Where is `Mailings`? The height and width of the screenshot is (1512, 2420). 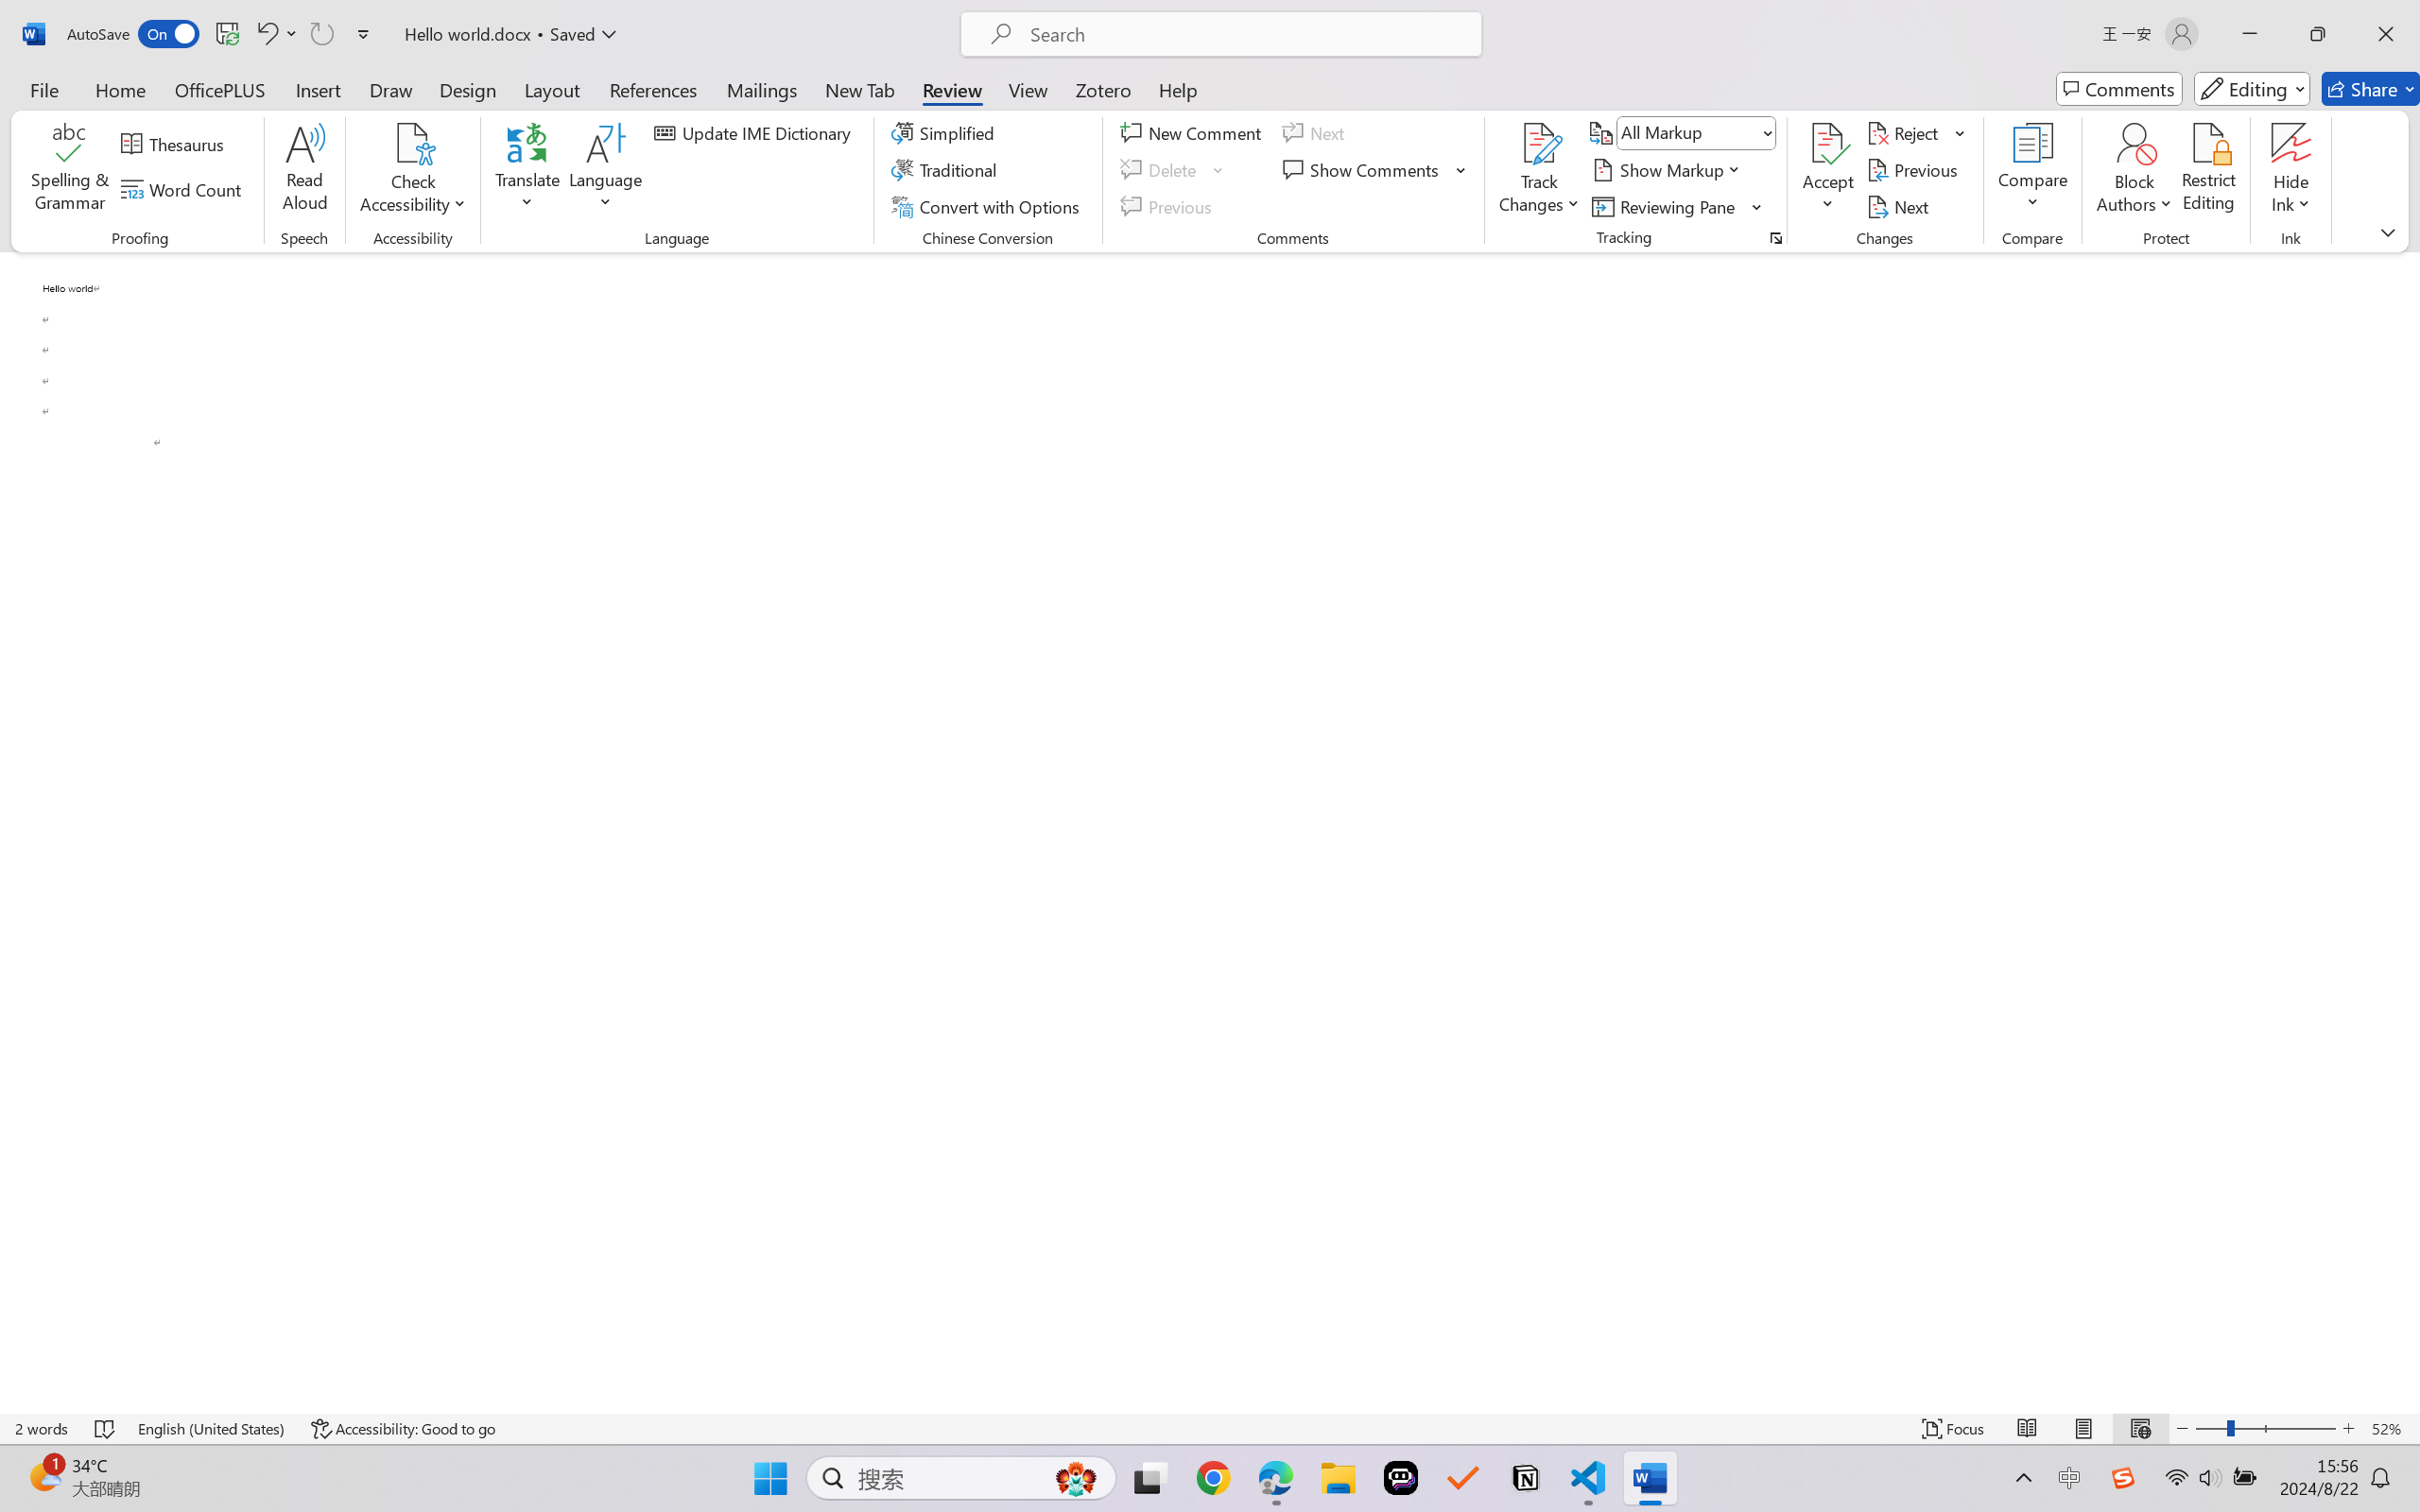 Mailings is located at coordinates (762, 89).